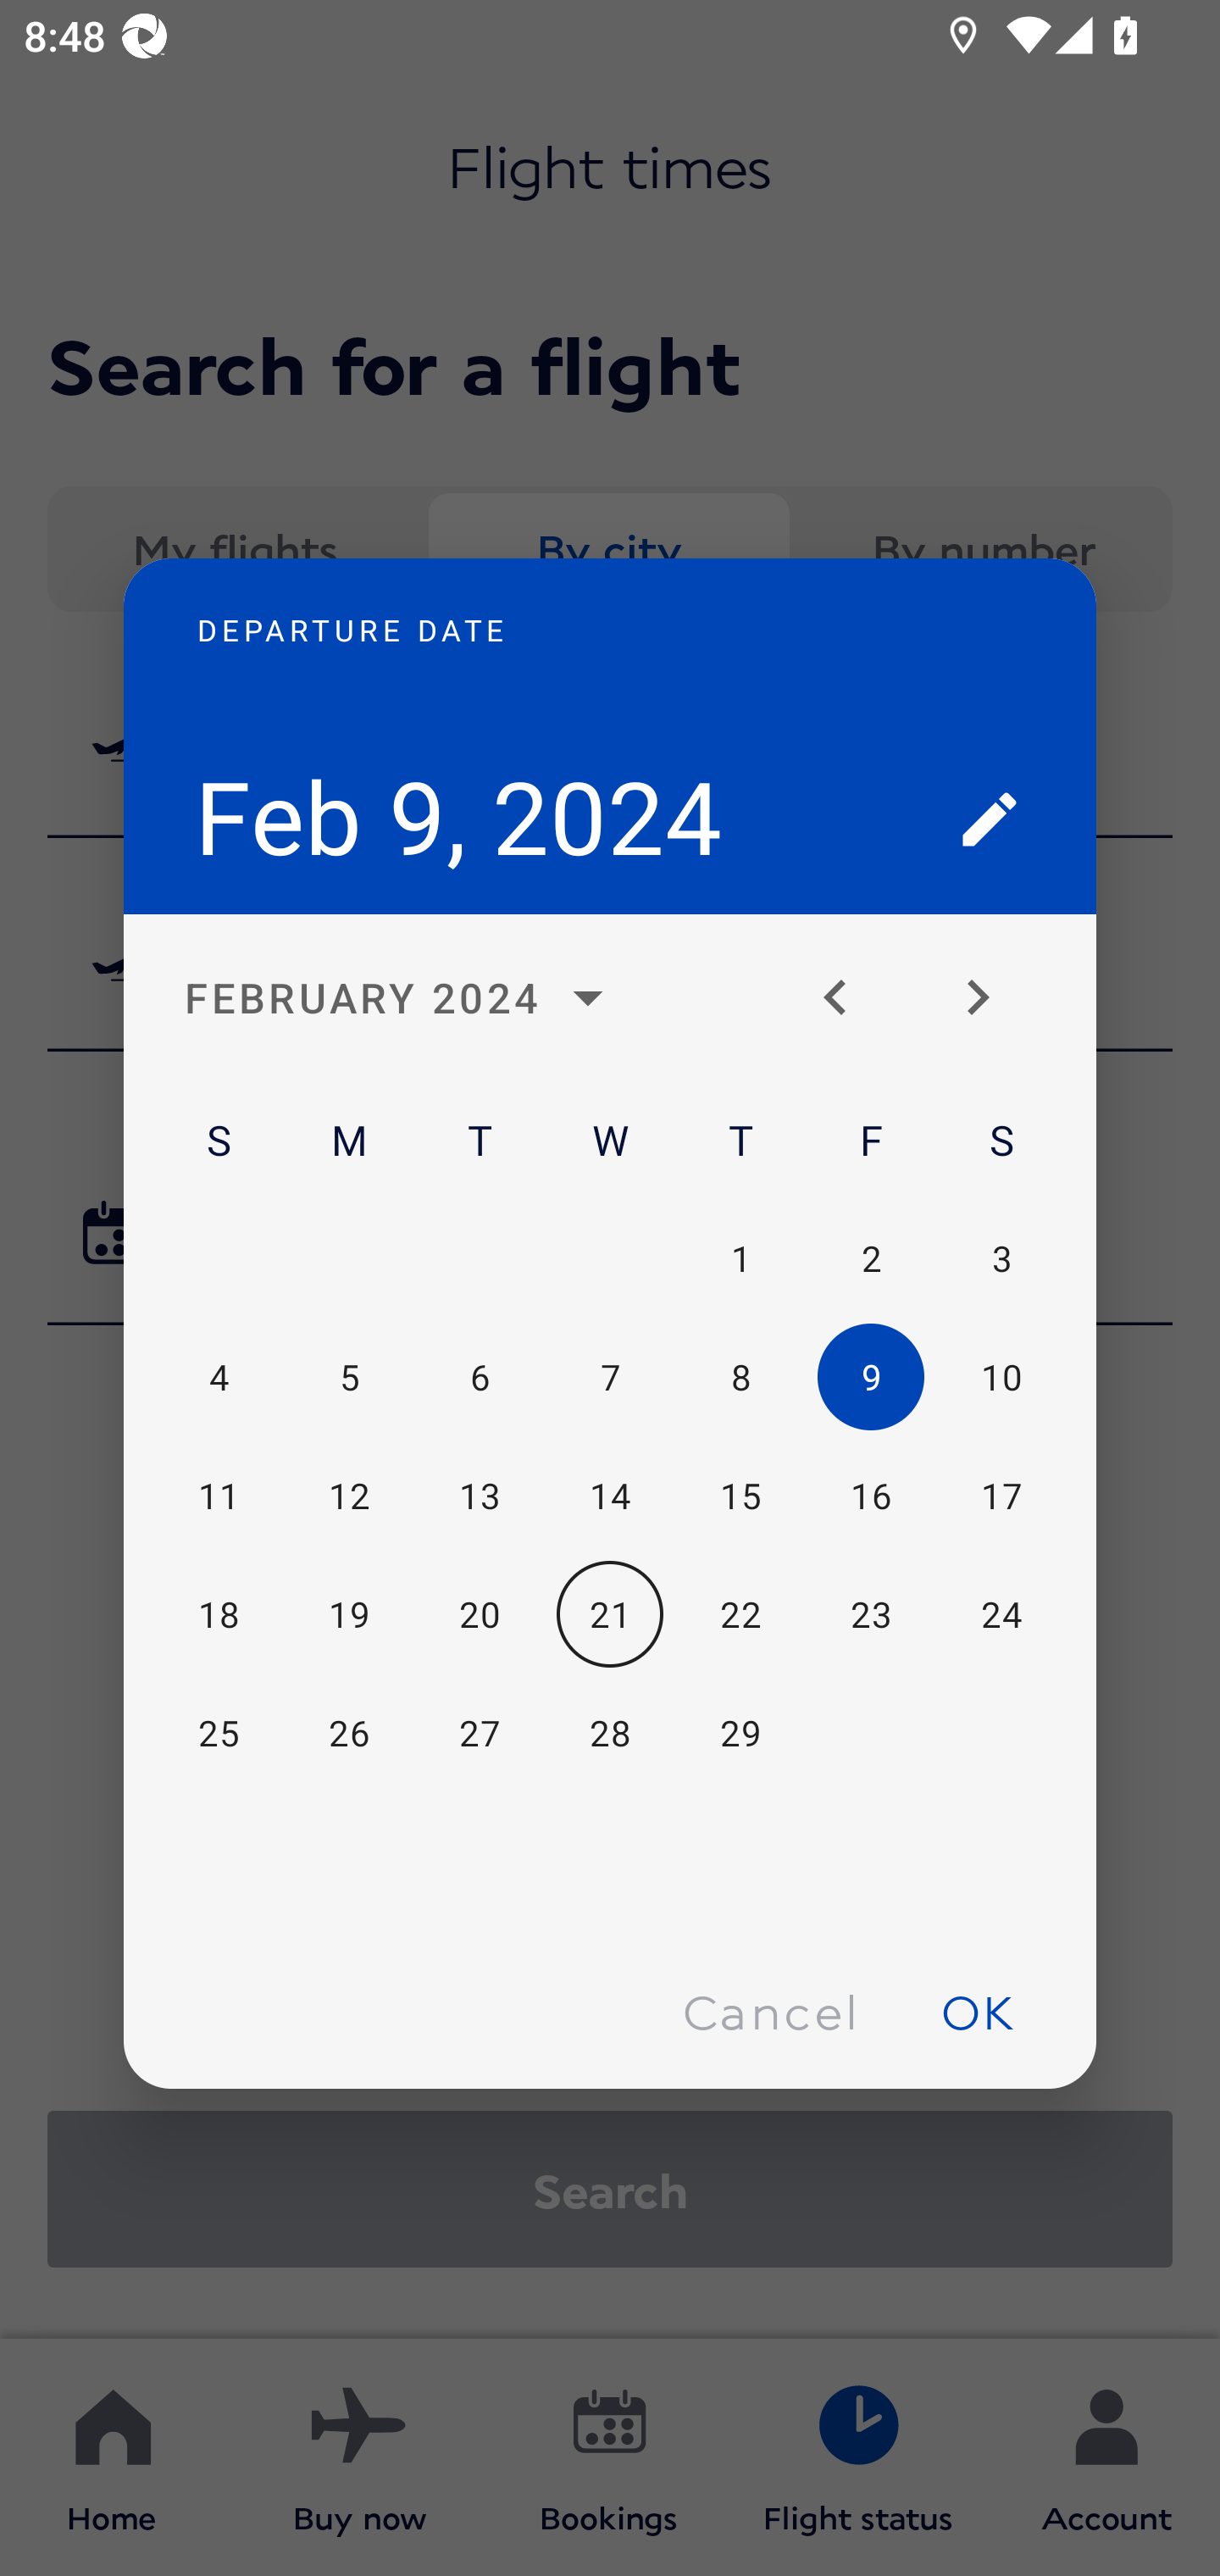  Describe the element at coordinates (740, 1257) in the screenshot. I see `1 Thu, Feb 1` at that location.